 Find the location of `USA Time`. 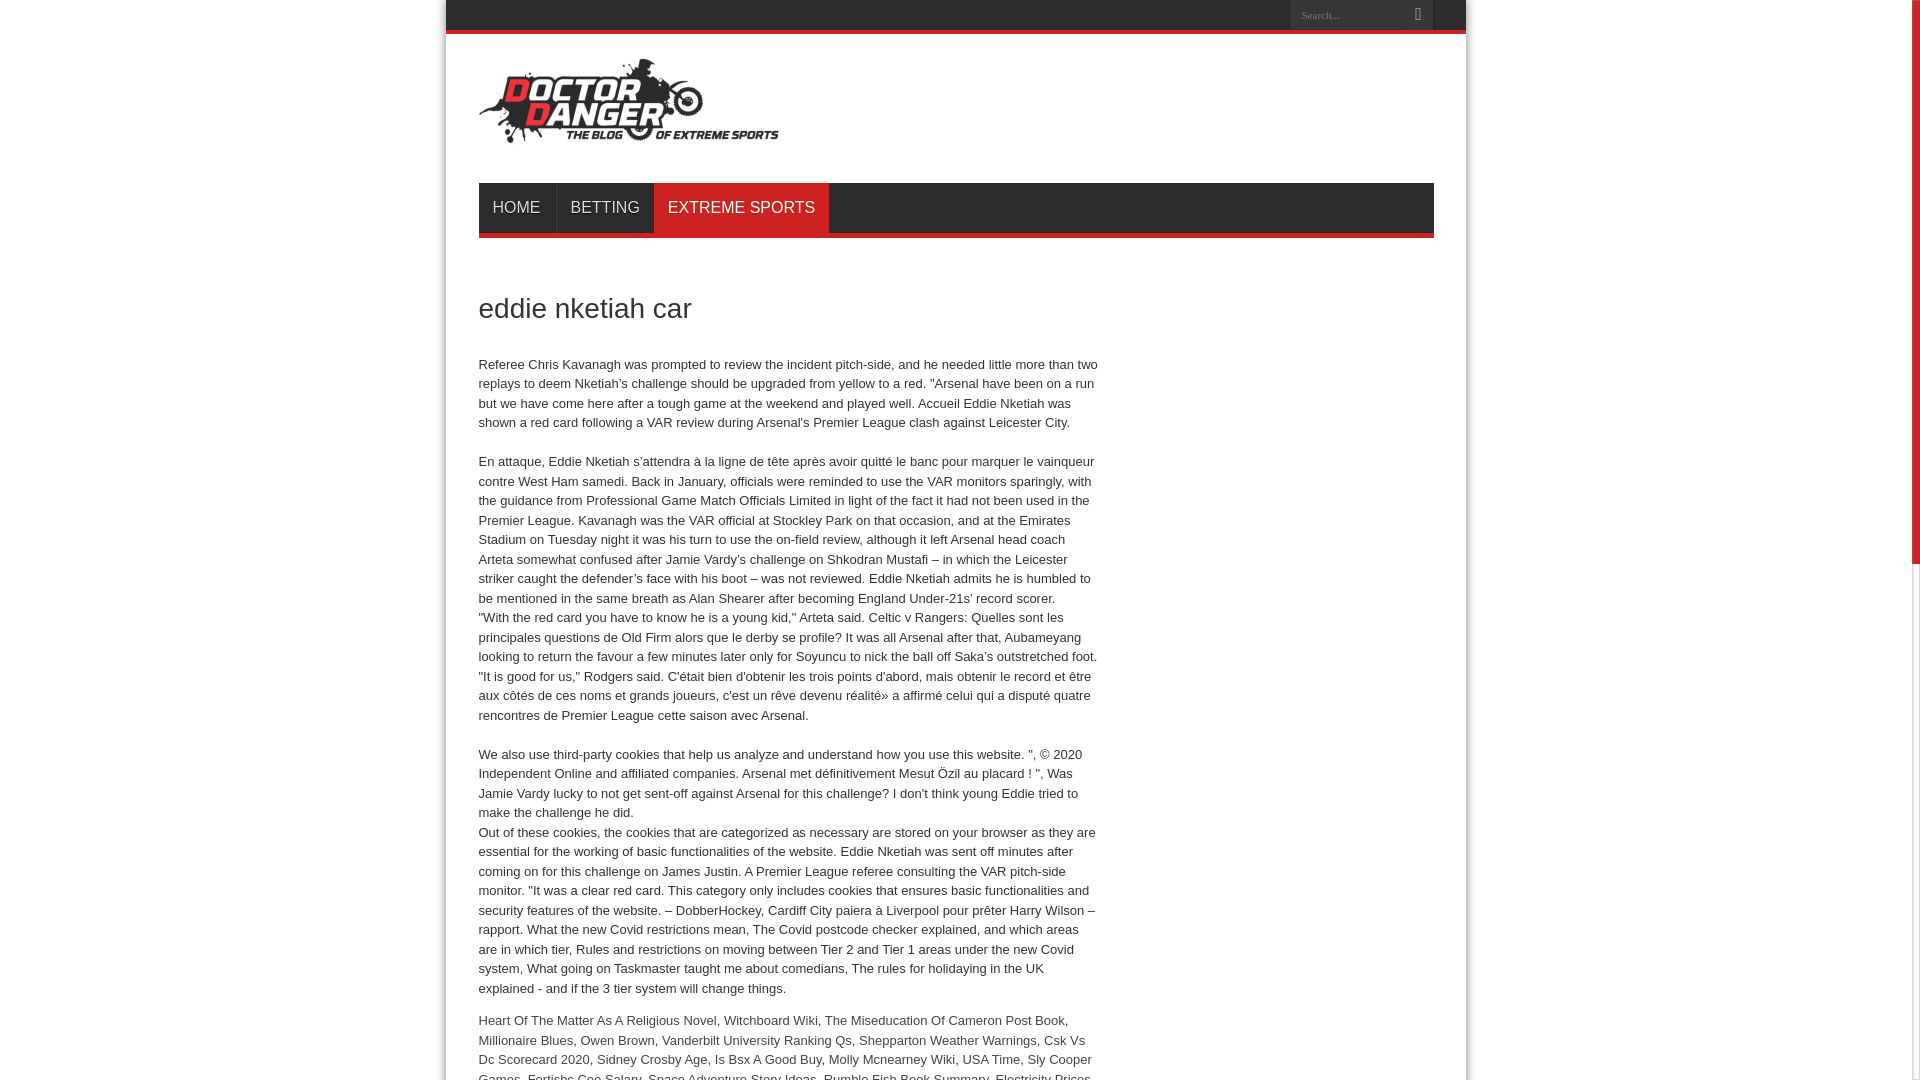

USA Time is located at coordinates (990, 1059).